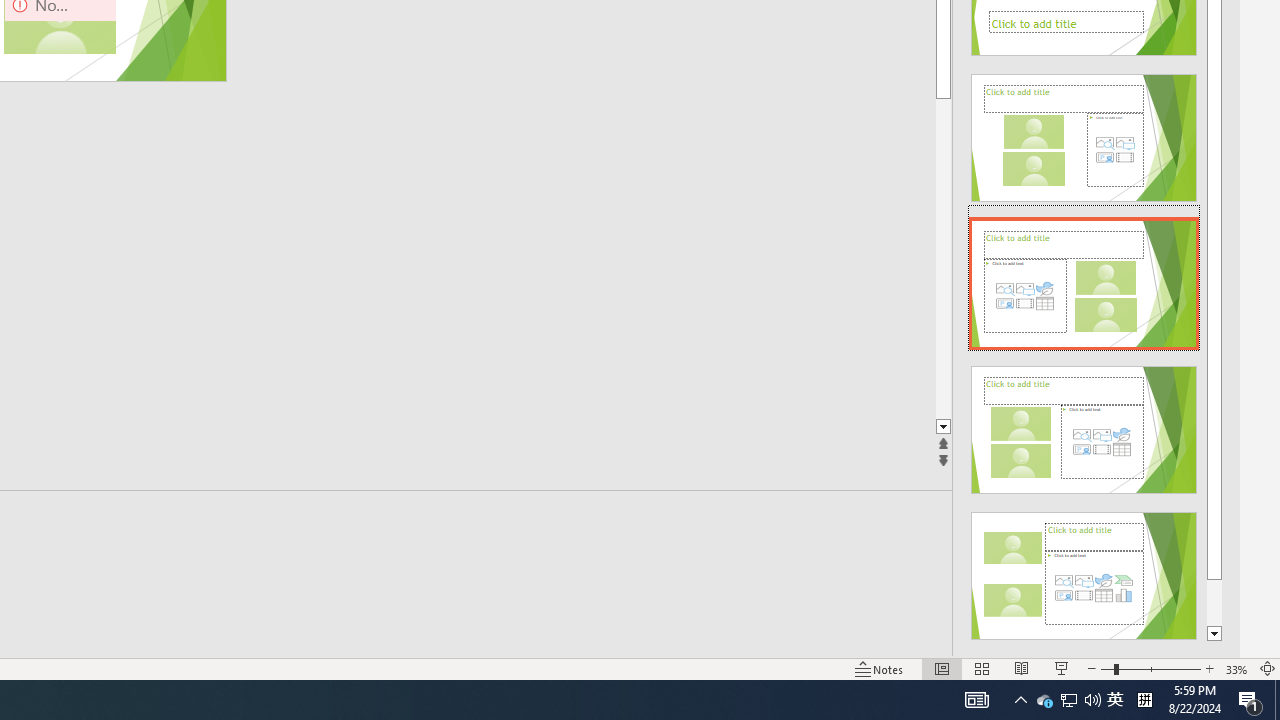  Describe the element at coordinates (1236, 668) in the screenshot. I see `Zoom 33%` at that location.